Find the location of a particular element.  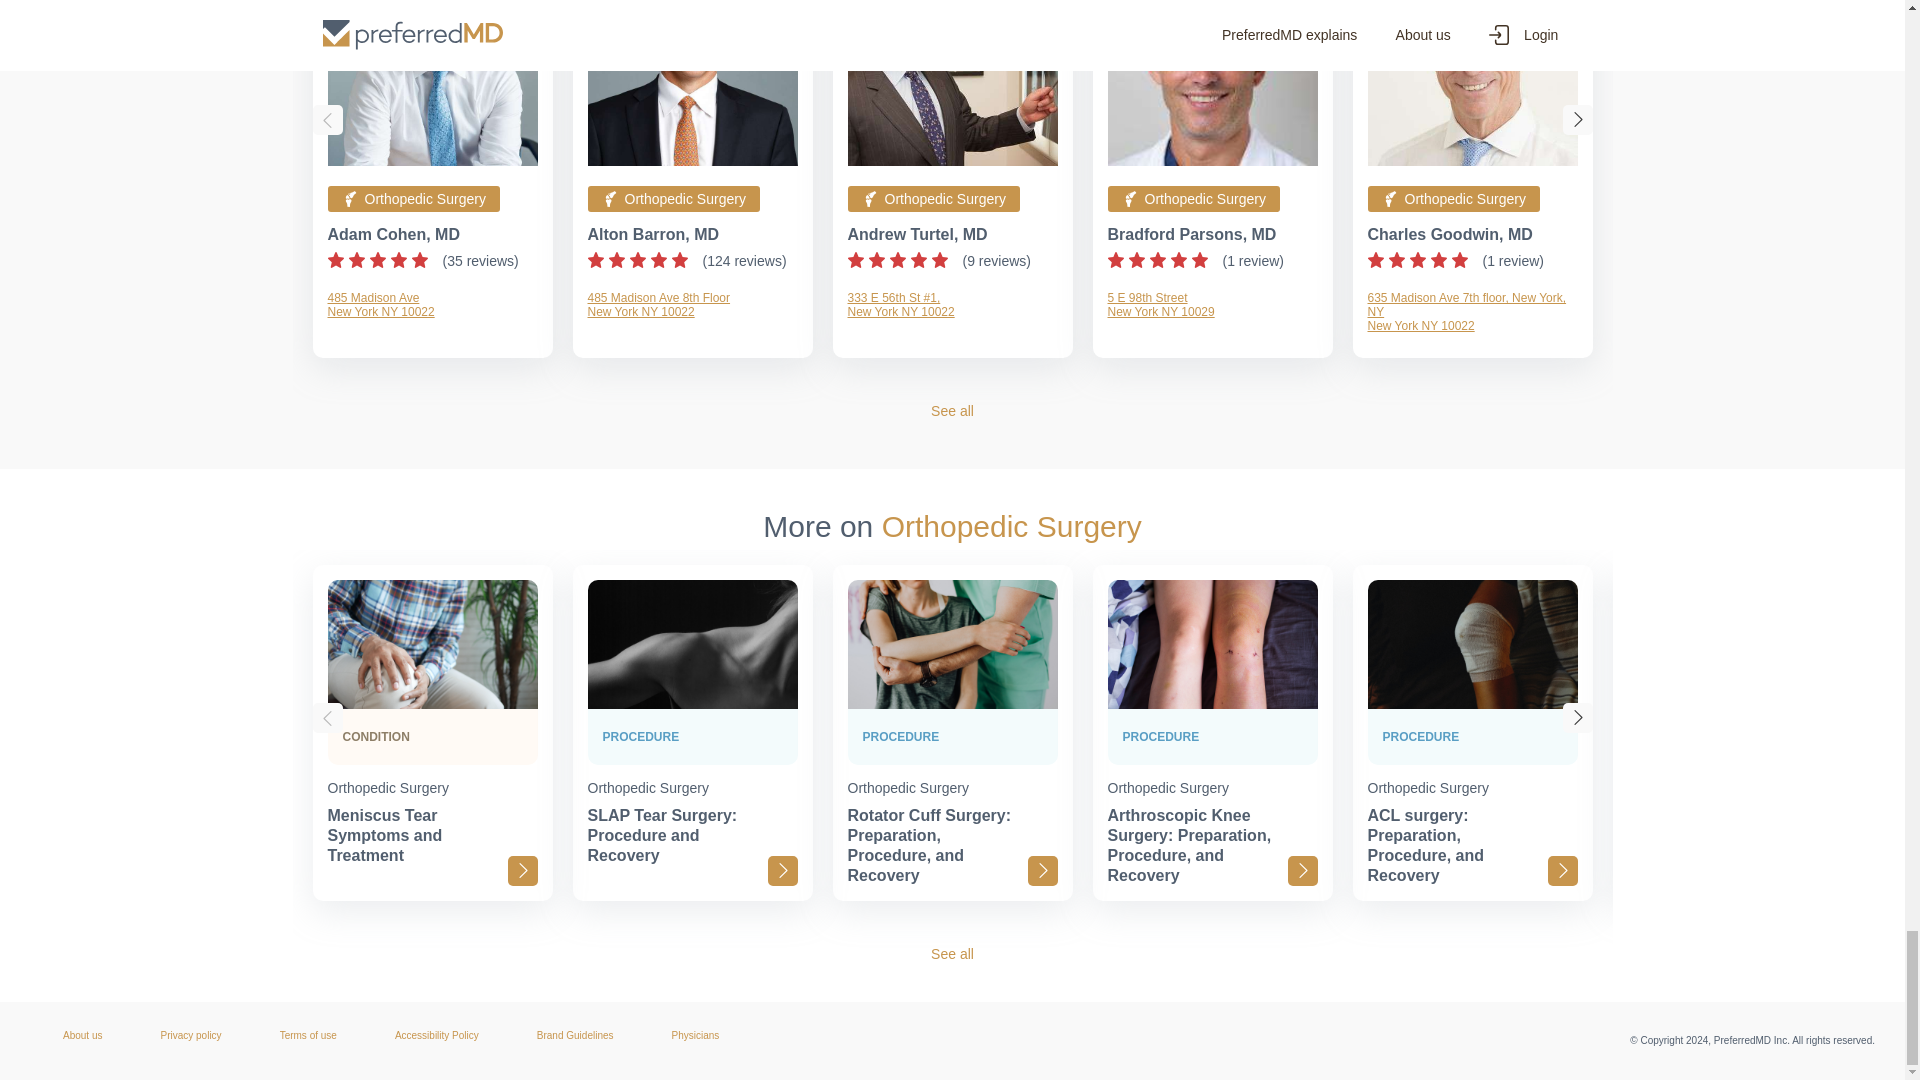

Previous is located at coordinates (414, 198).